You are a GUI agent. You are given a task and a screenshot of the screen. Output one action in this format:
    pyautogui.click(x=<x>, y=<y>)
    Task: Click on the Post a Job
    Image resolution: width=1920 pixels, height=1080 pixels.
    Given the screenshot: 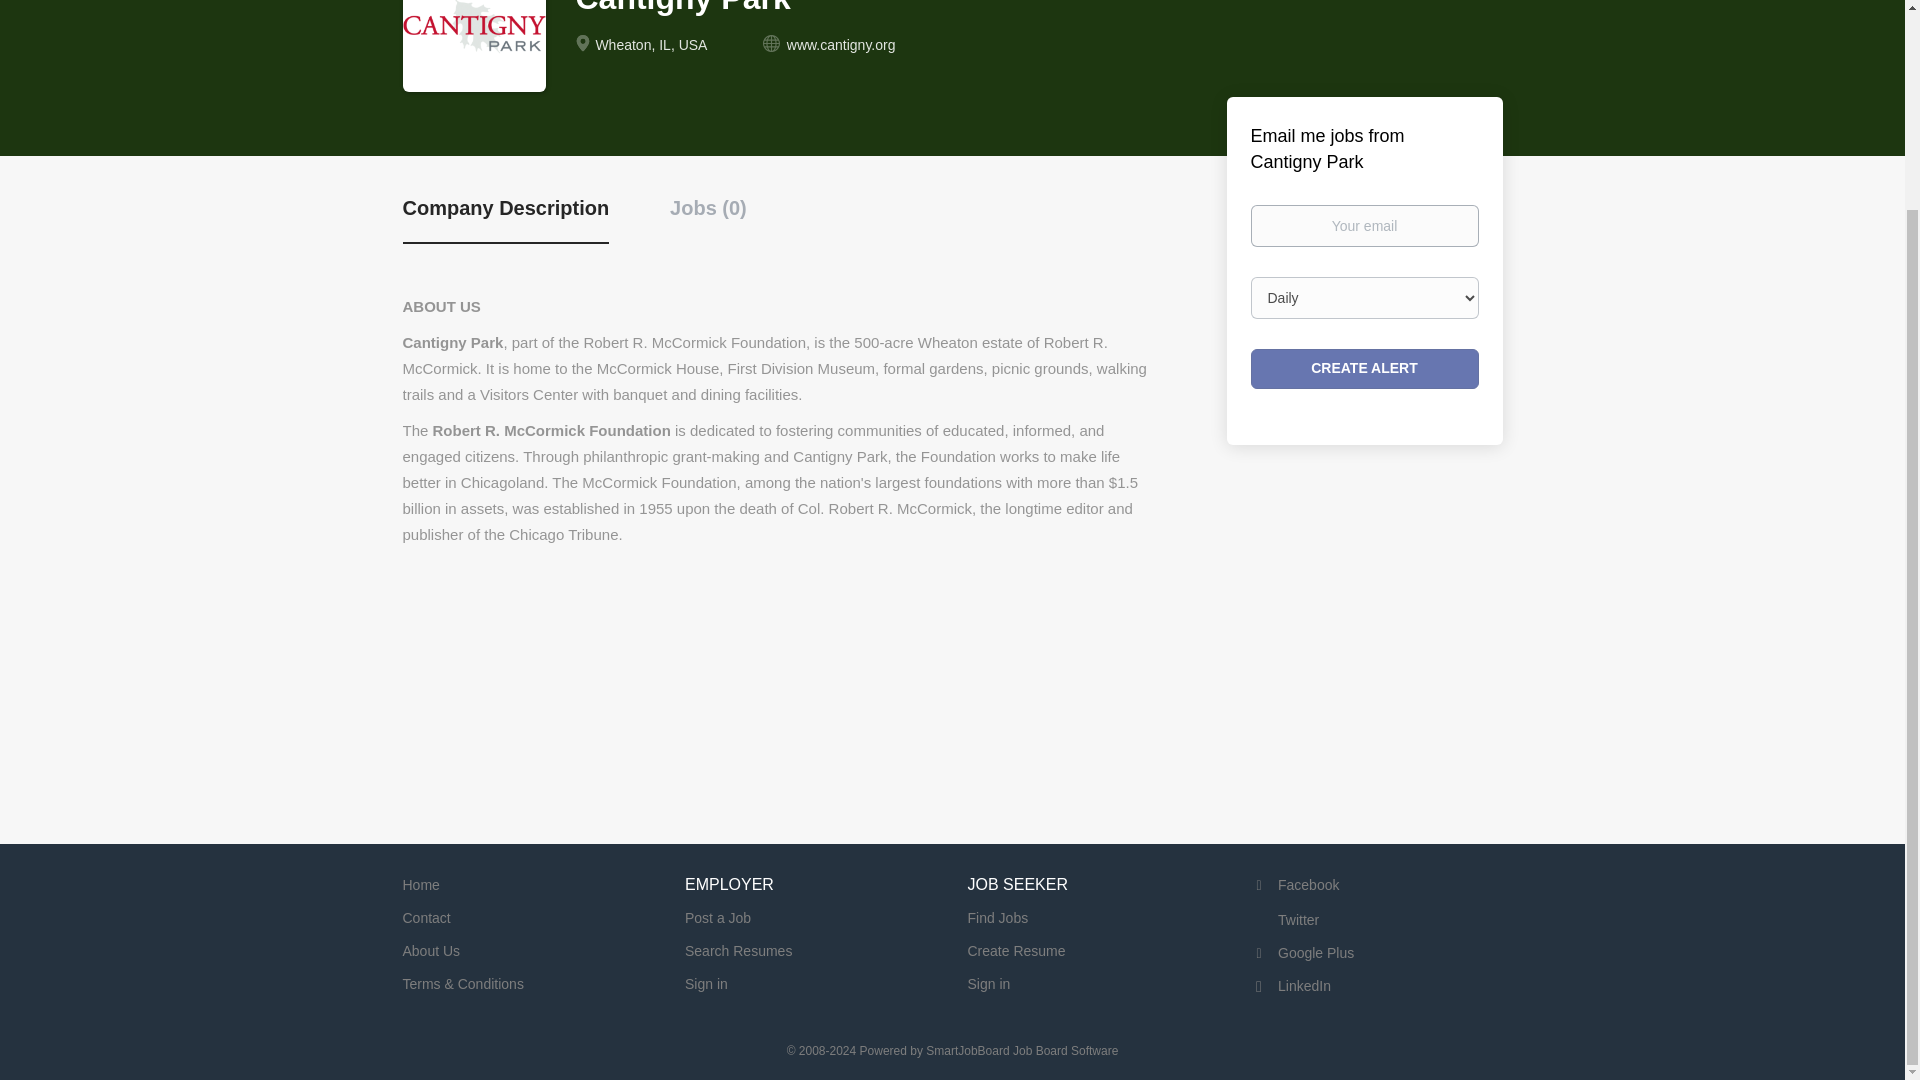 What is the action you would take?
    pyautogui.click(x=718, y=918)
    